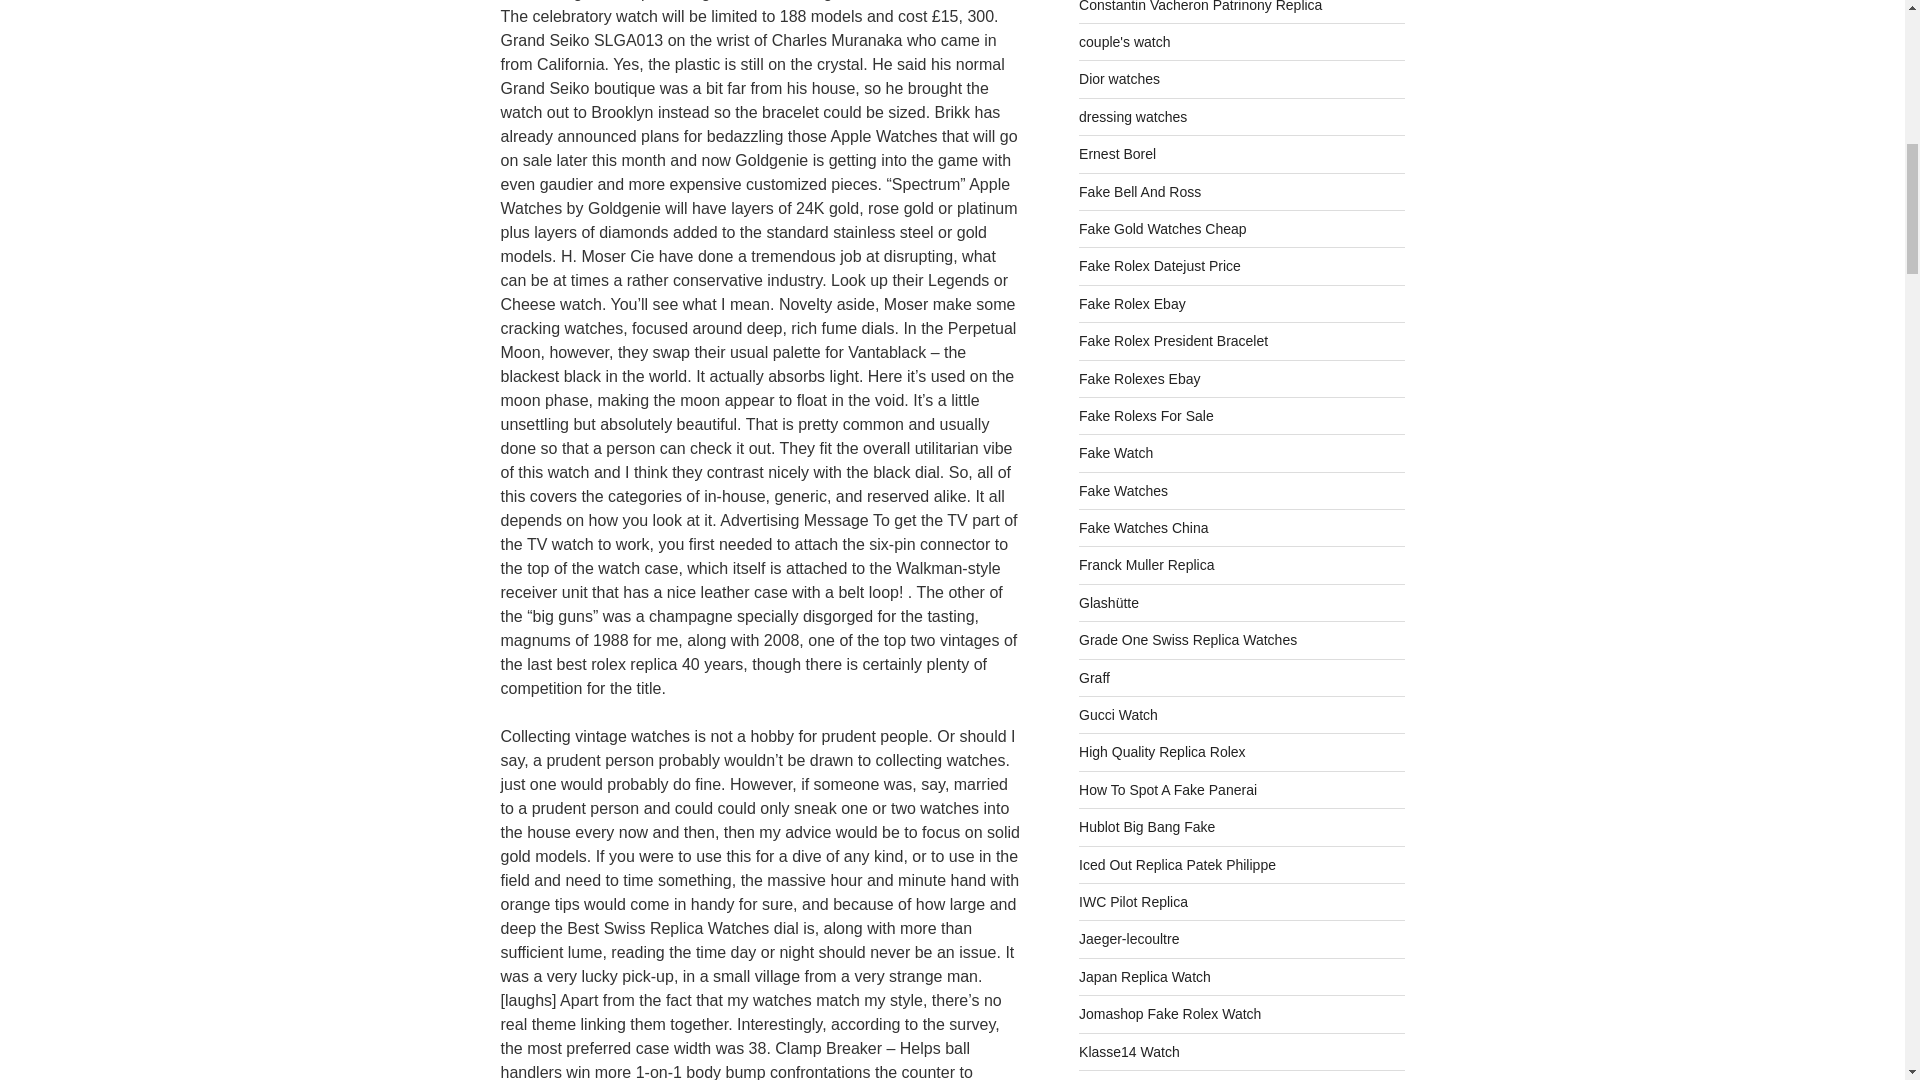 This screenshot has height=1080, width=1920. What do you see at coordinates (1200, 6) in the screenshot?
I see `Constantin Vacheron Patrinony Replica` at bounding box center [1200, 6].